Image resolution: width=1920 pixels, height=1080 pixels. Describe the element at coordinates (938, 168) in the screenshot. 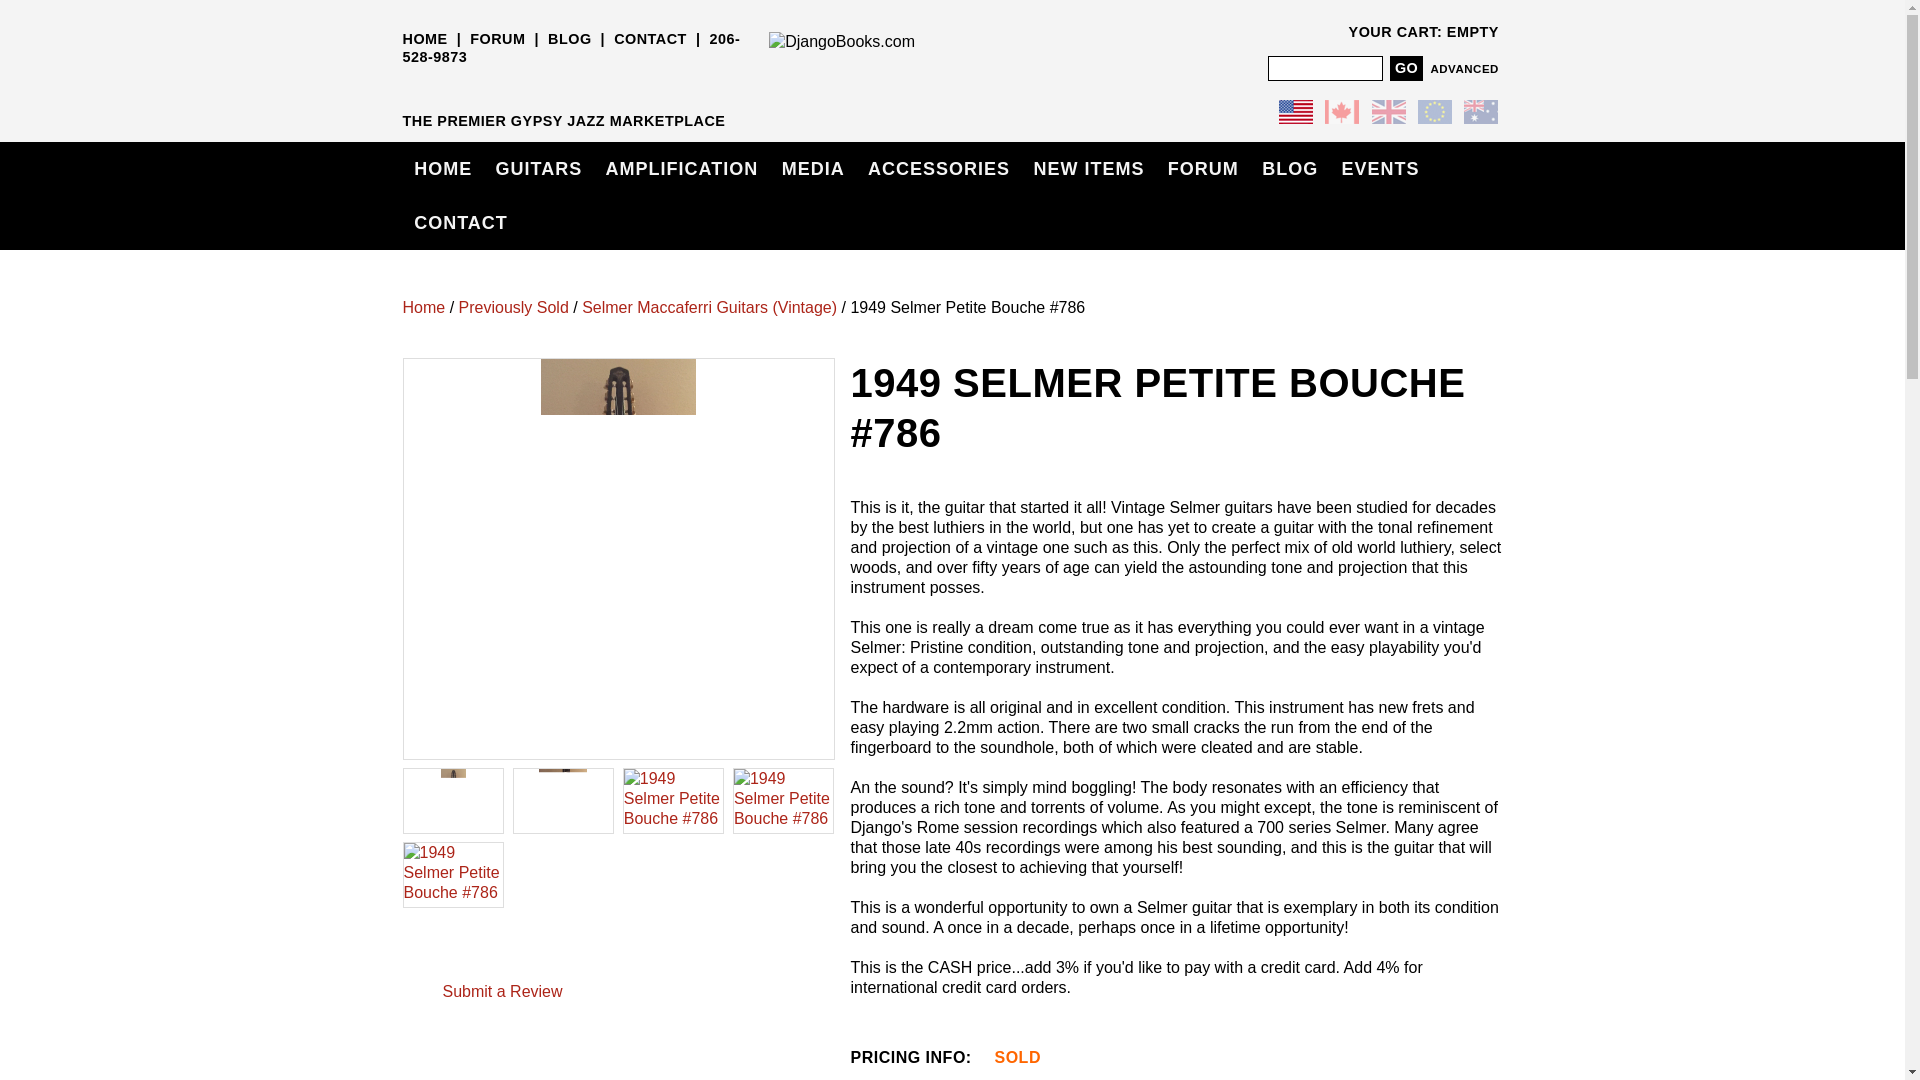

I see `ACCESSORIES` at that location.